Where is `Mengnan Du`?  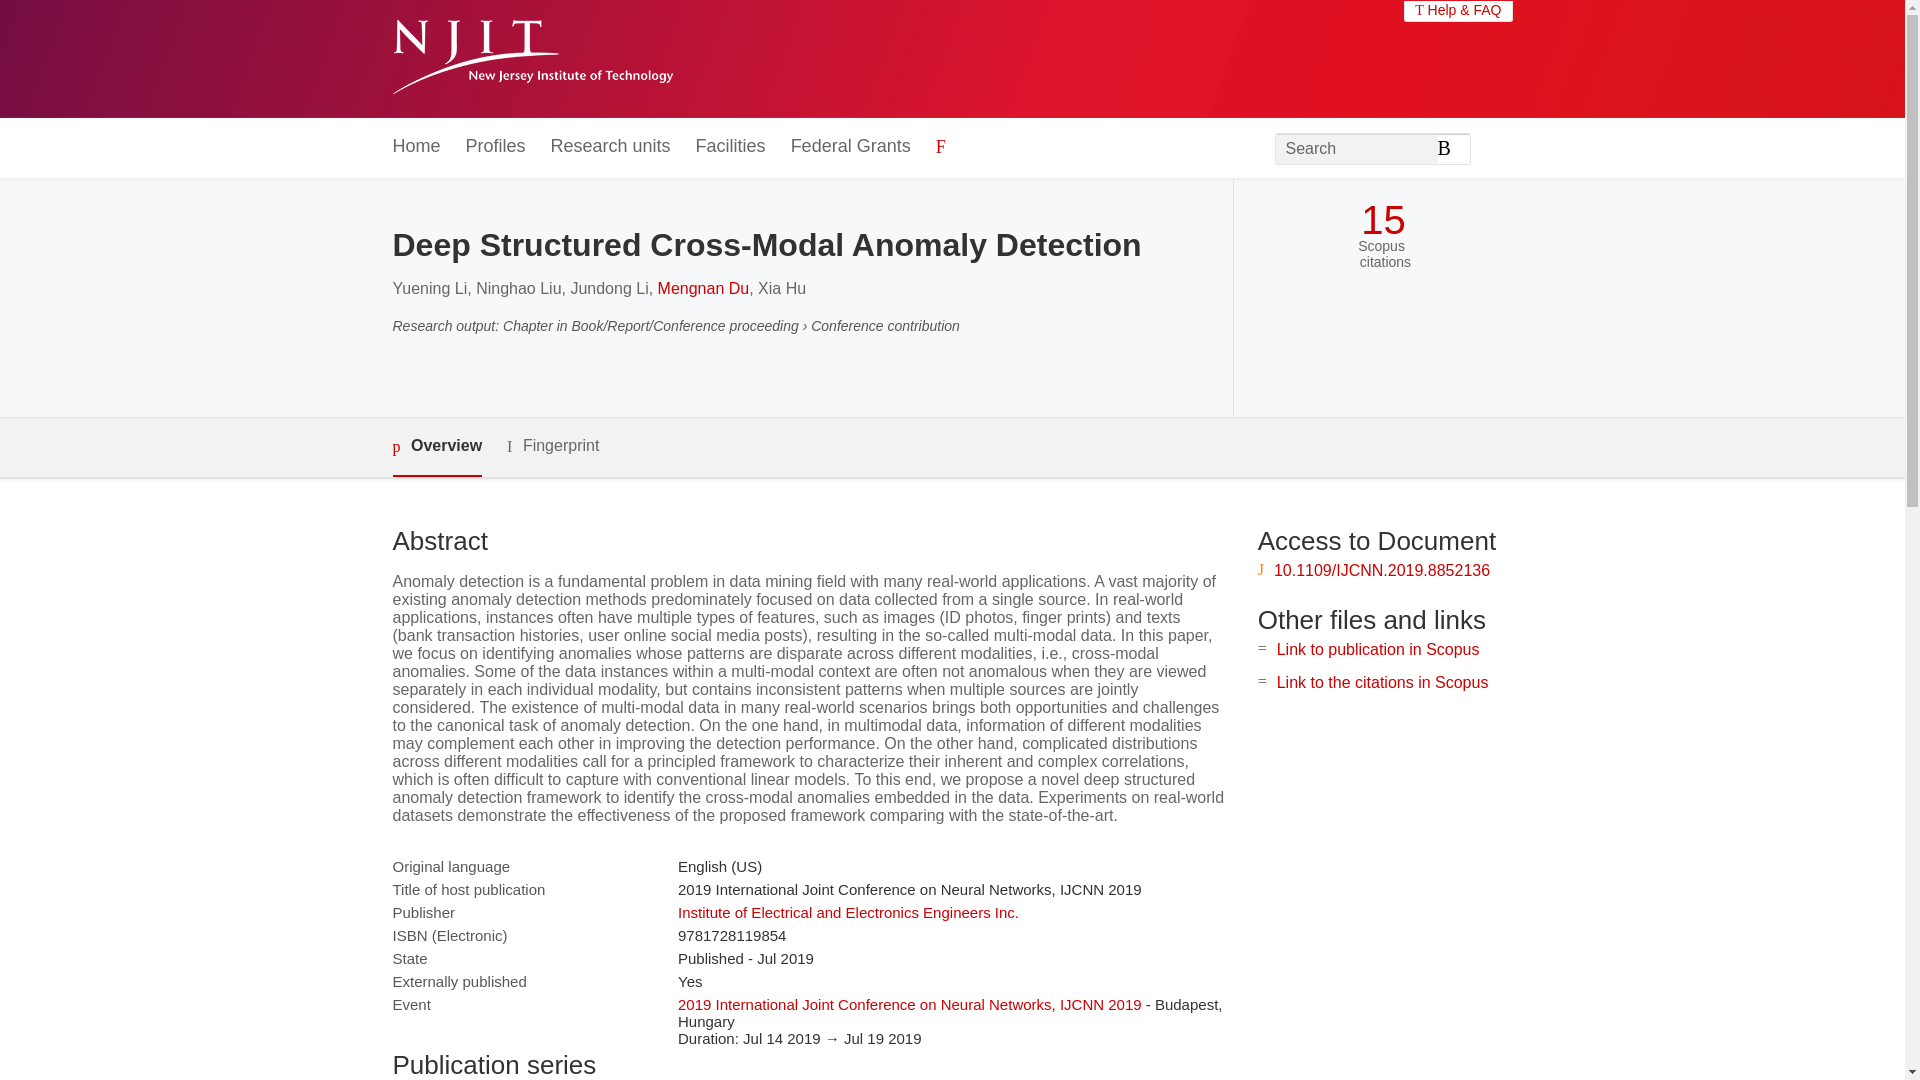 Mengnan Du is located at coordinates (704, 288).